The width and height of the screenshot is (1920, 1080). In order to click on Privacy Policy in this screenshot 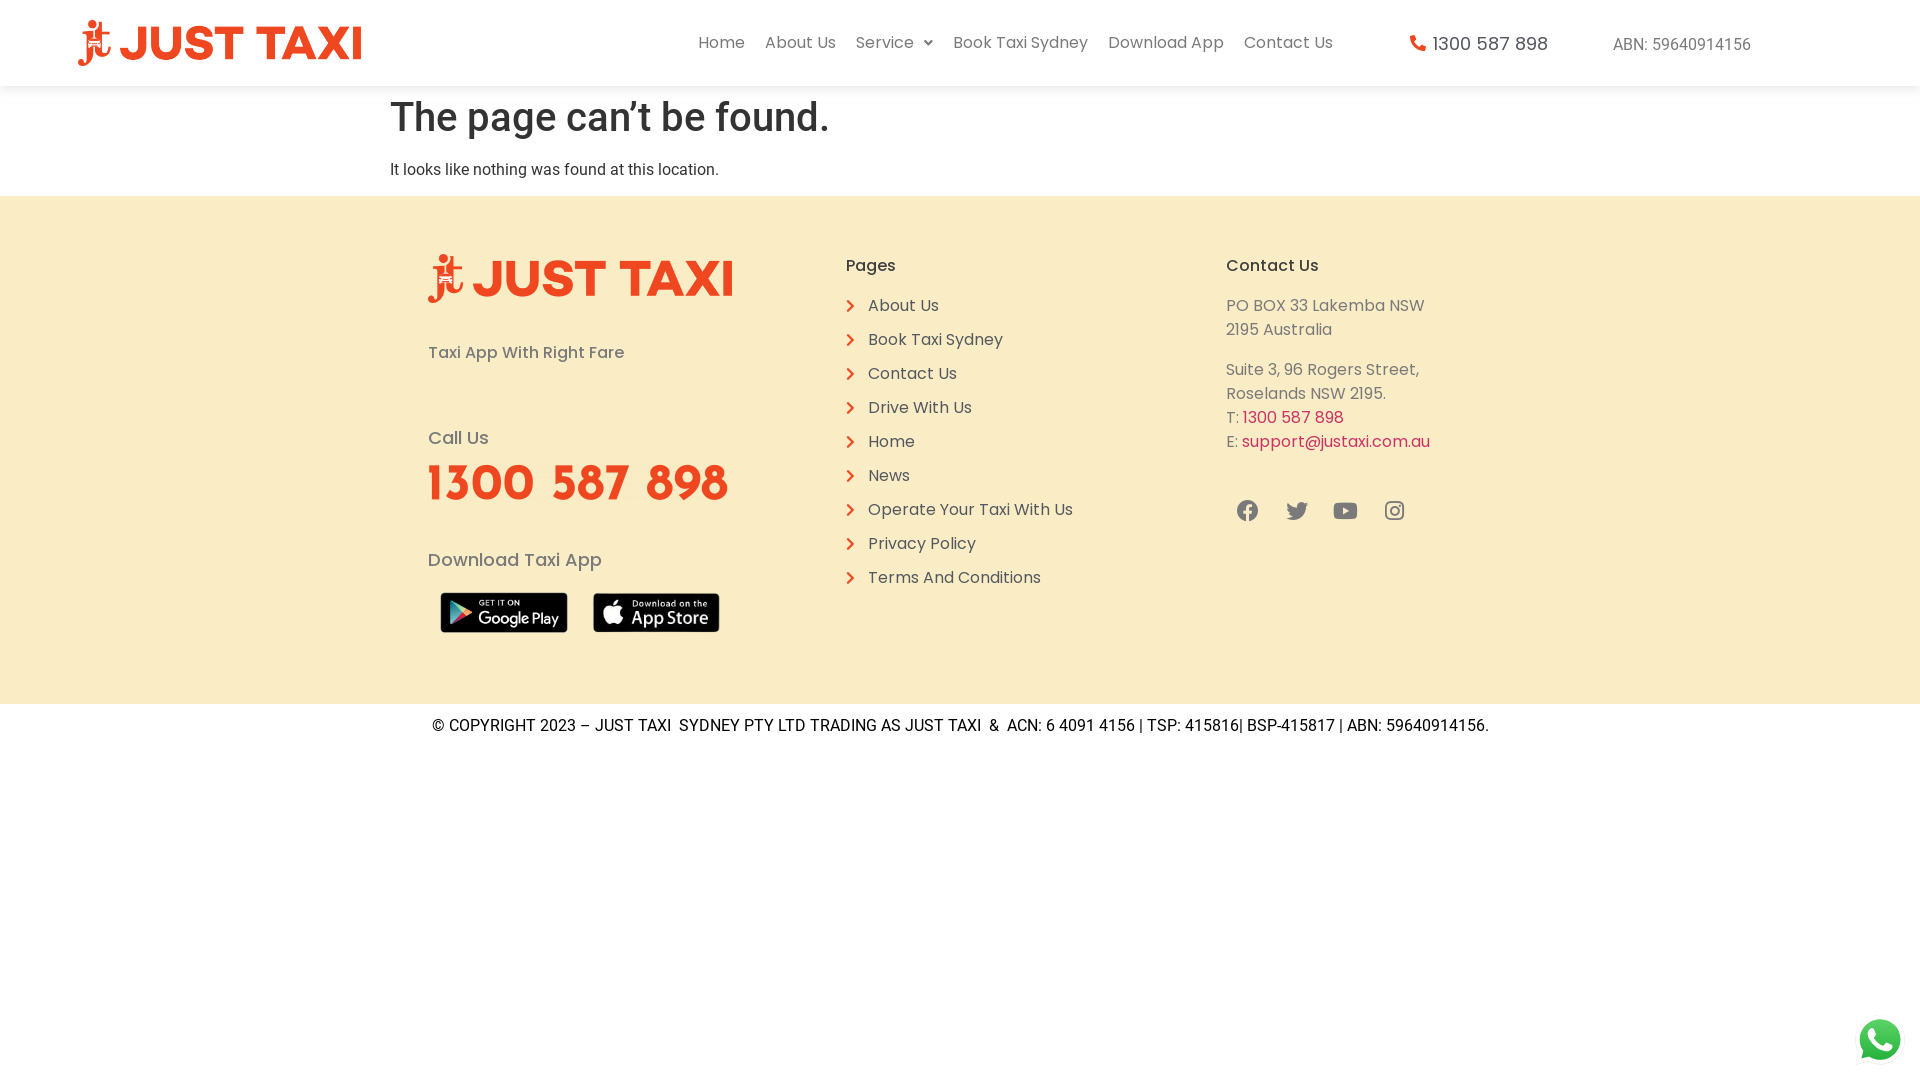, I will do `click(960, 544)`.